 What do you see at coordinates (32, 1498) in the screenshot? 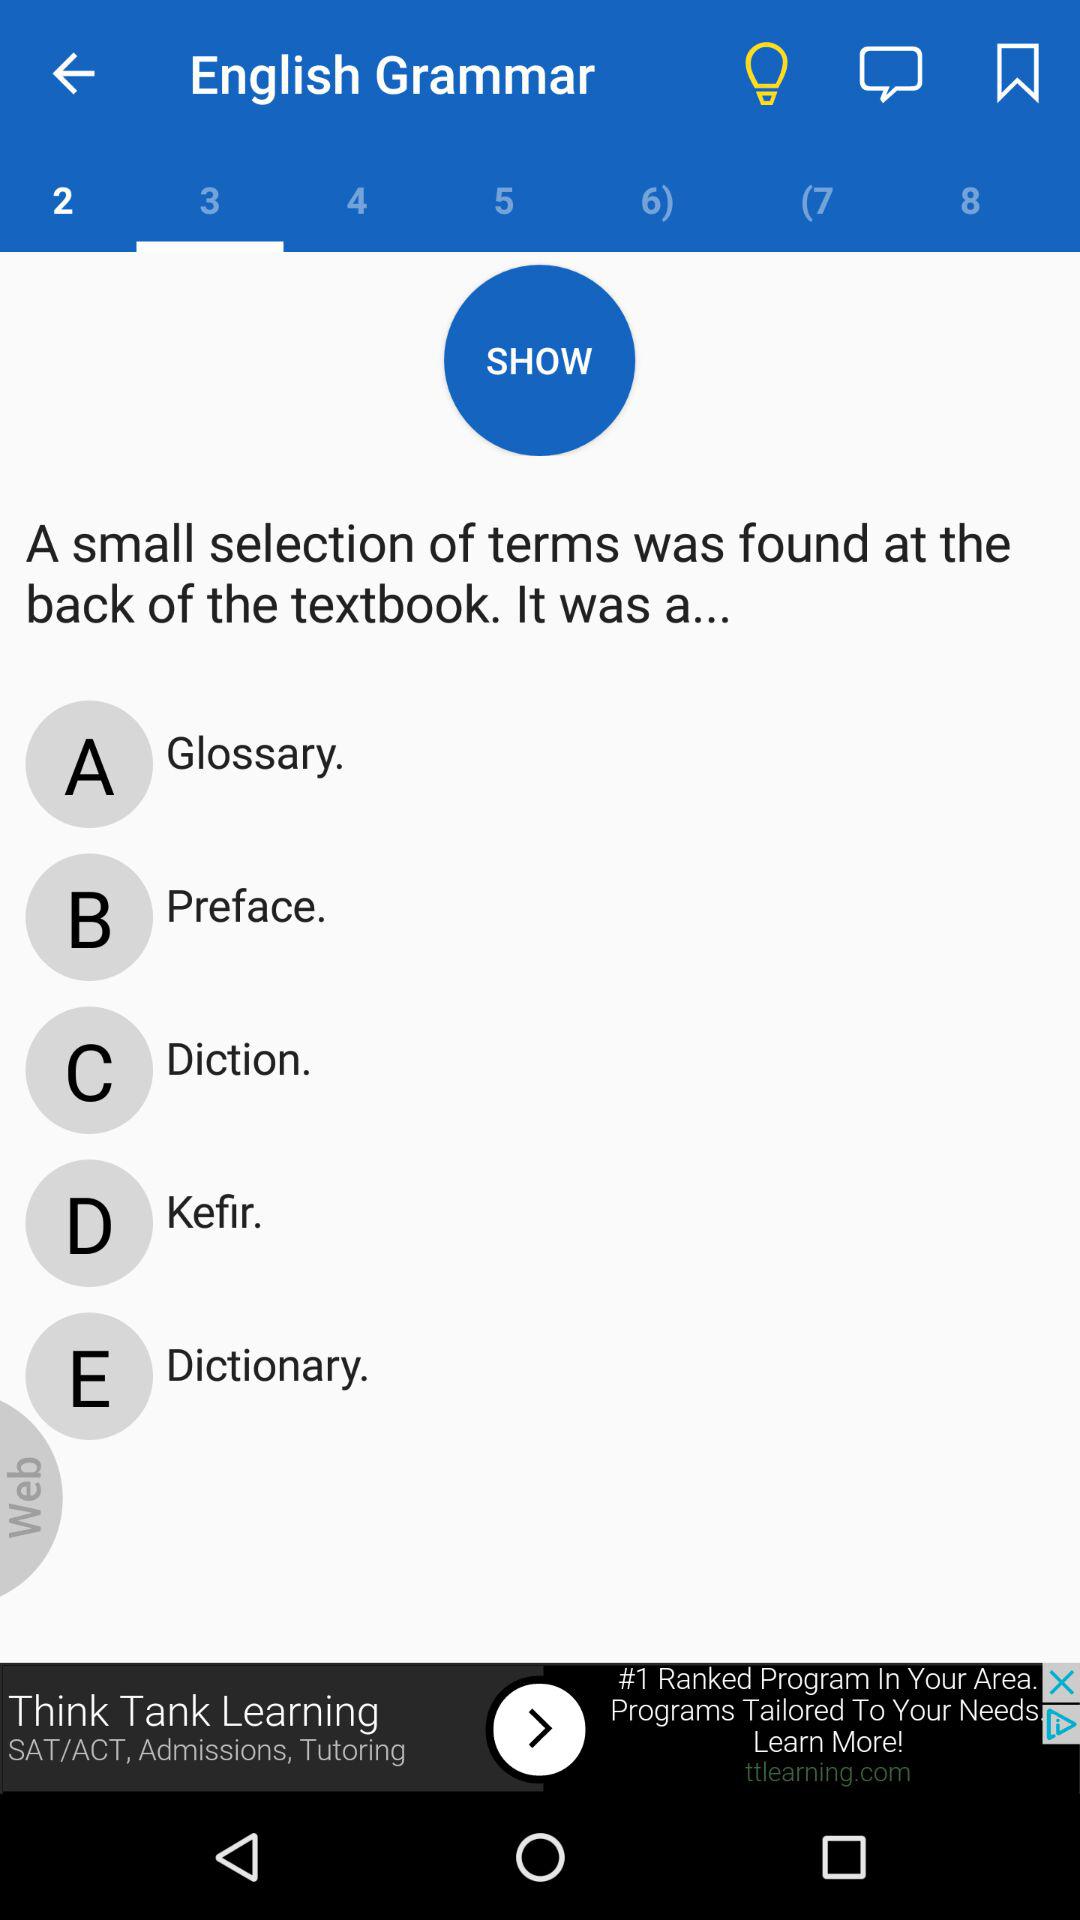
I see `go to wed box` at bounding box center [32, 1498].